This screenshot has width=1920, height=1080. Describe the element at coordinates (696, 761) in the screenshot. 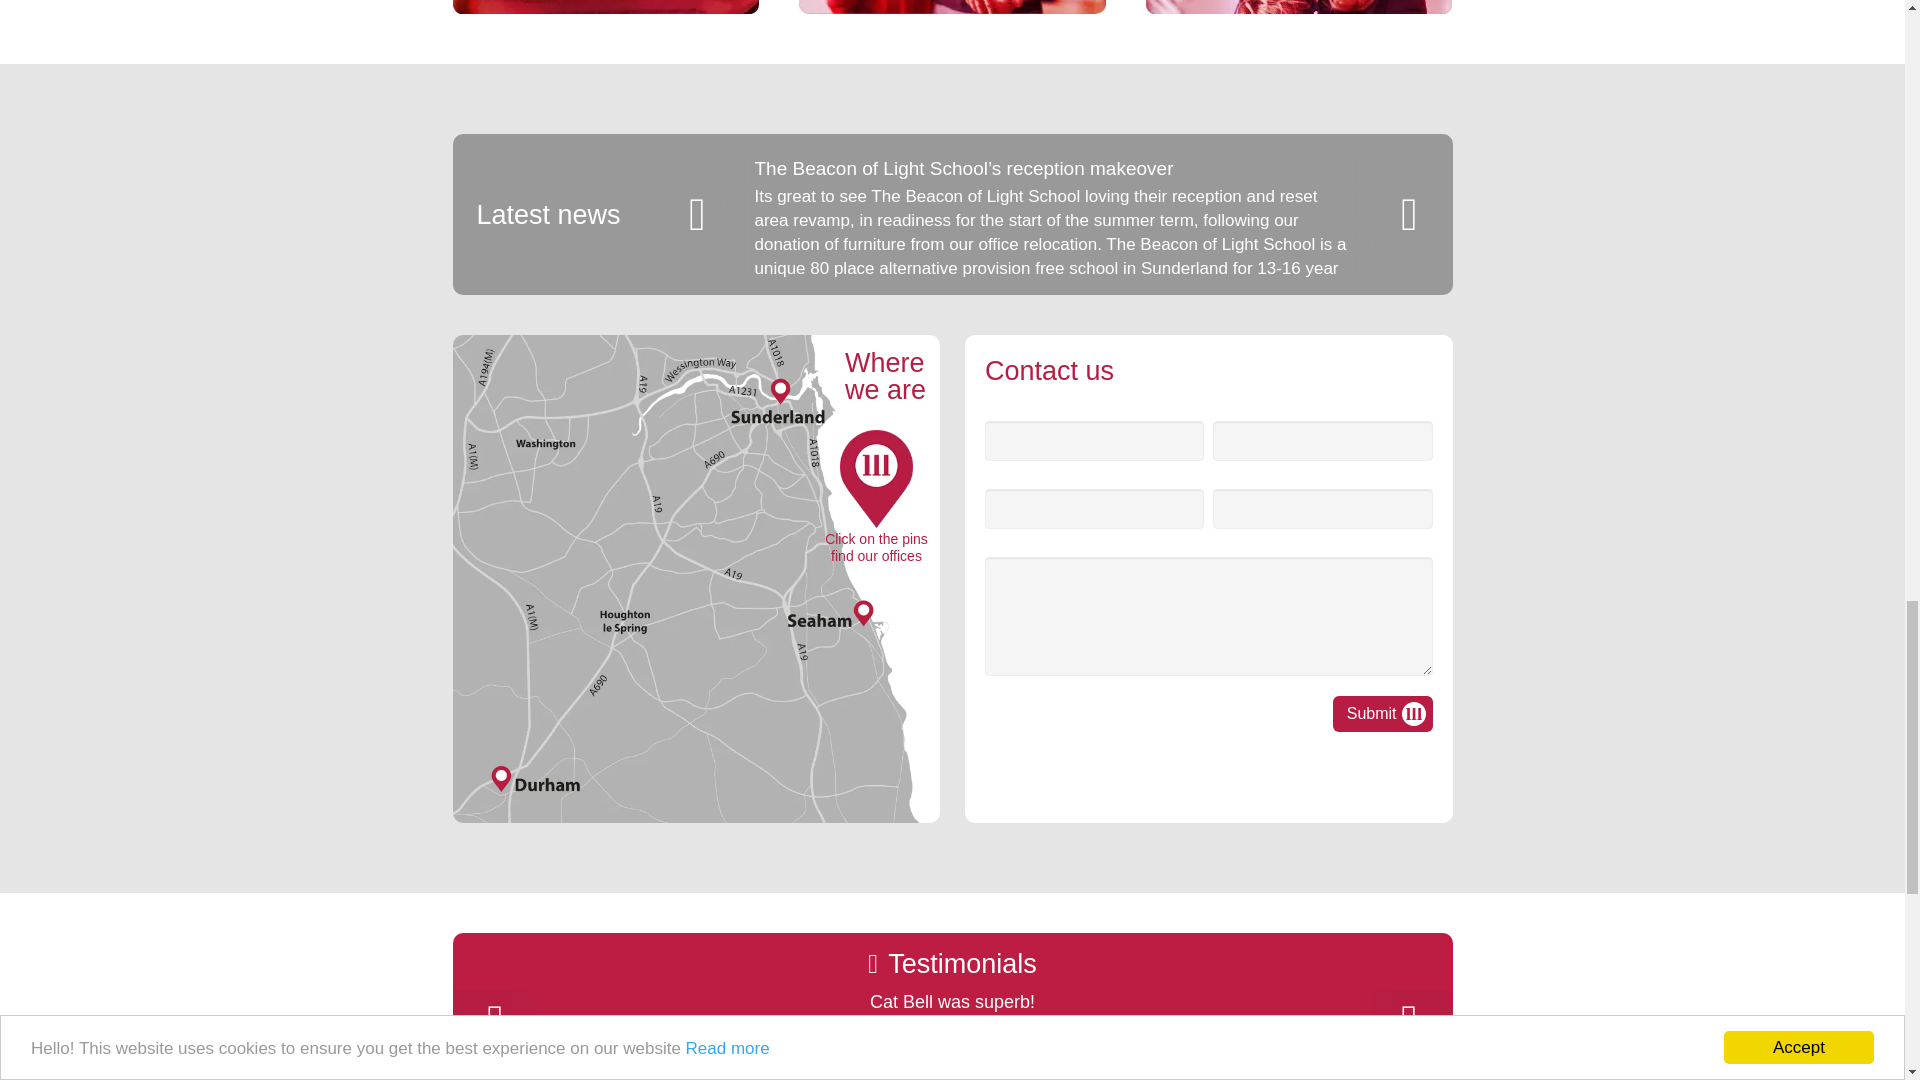

I see `Click to see office details` at that location.